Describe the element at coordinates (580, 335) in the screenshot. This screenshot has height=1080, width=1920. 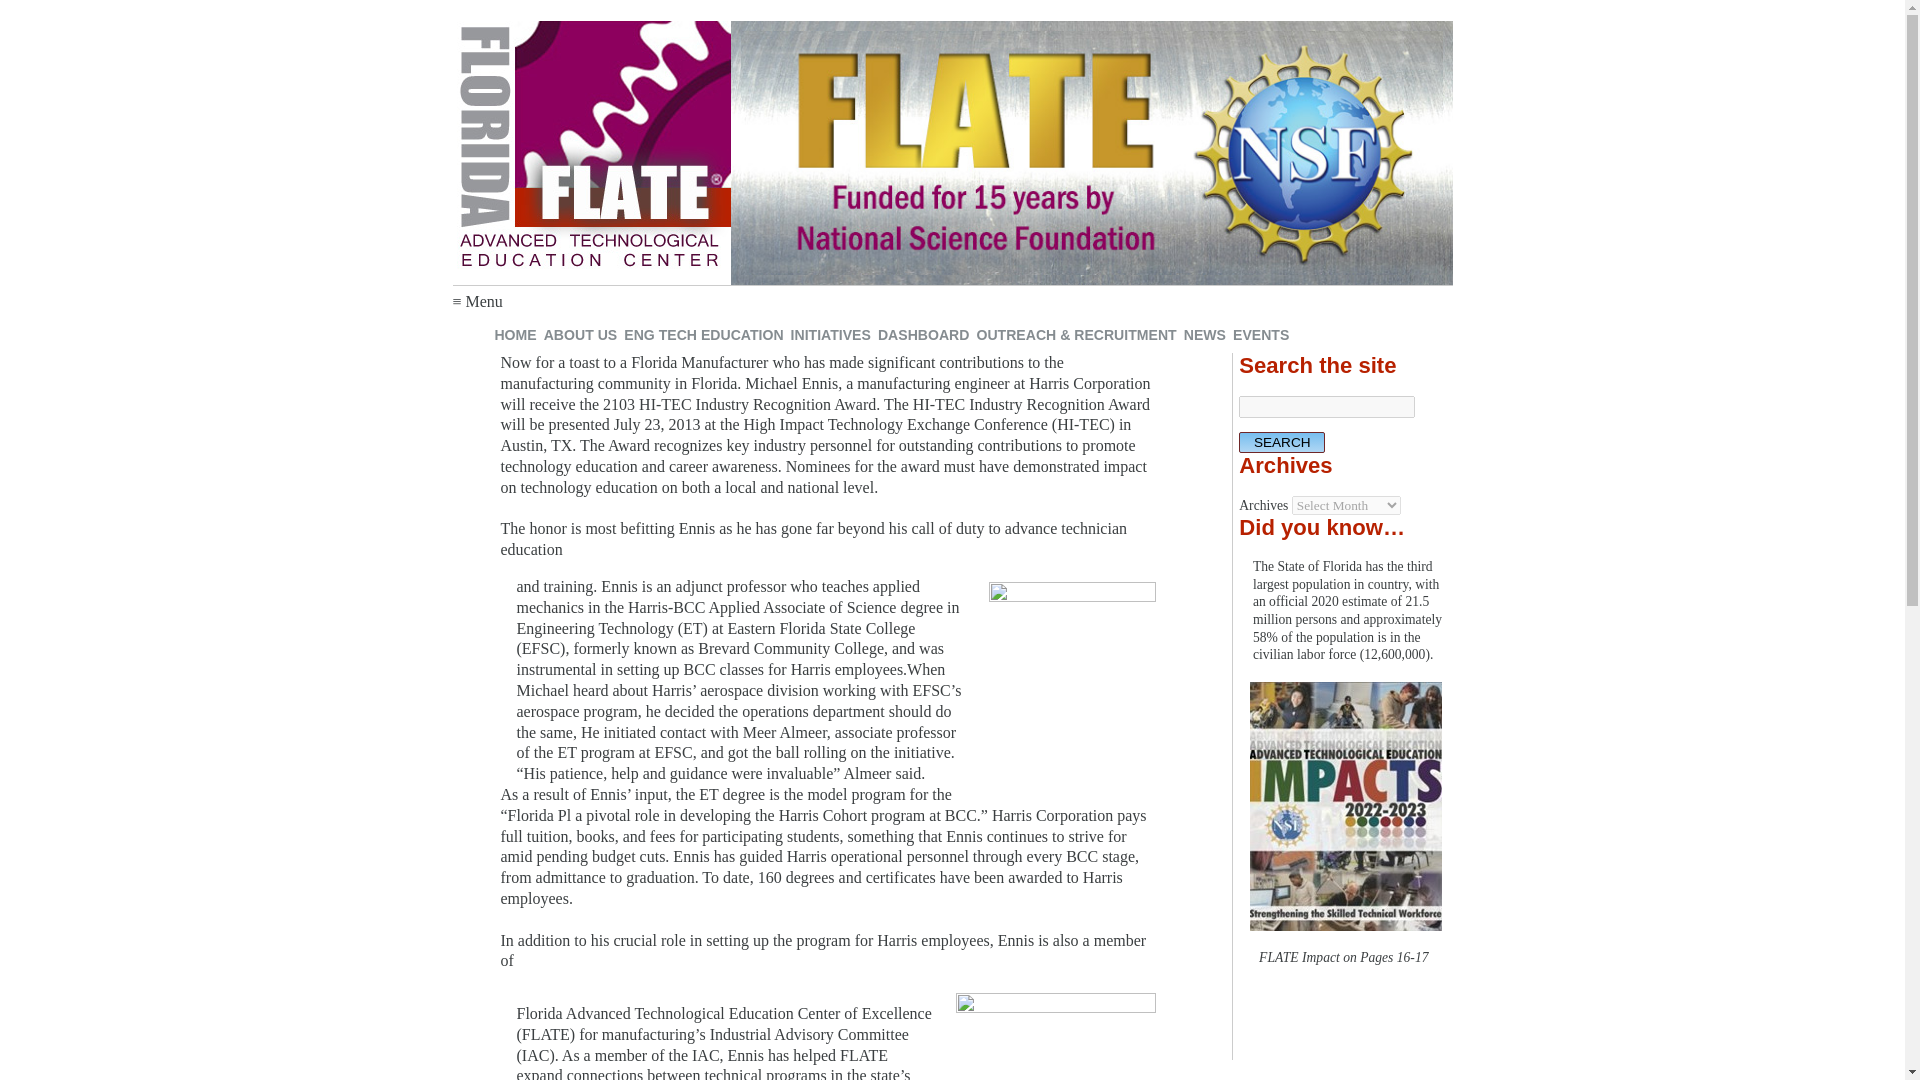
I see `ABOUT US` at that location.